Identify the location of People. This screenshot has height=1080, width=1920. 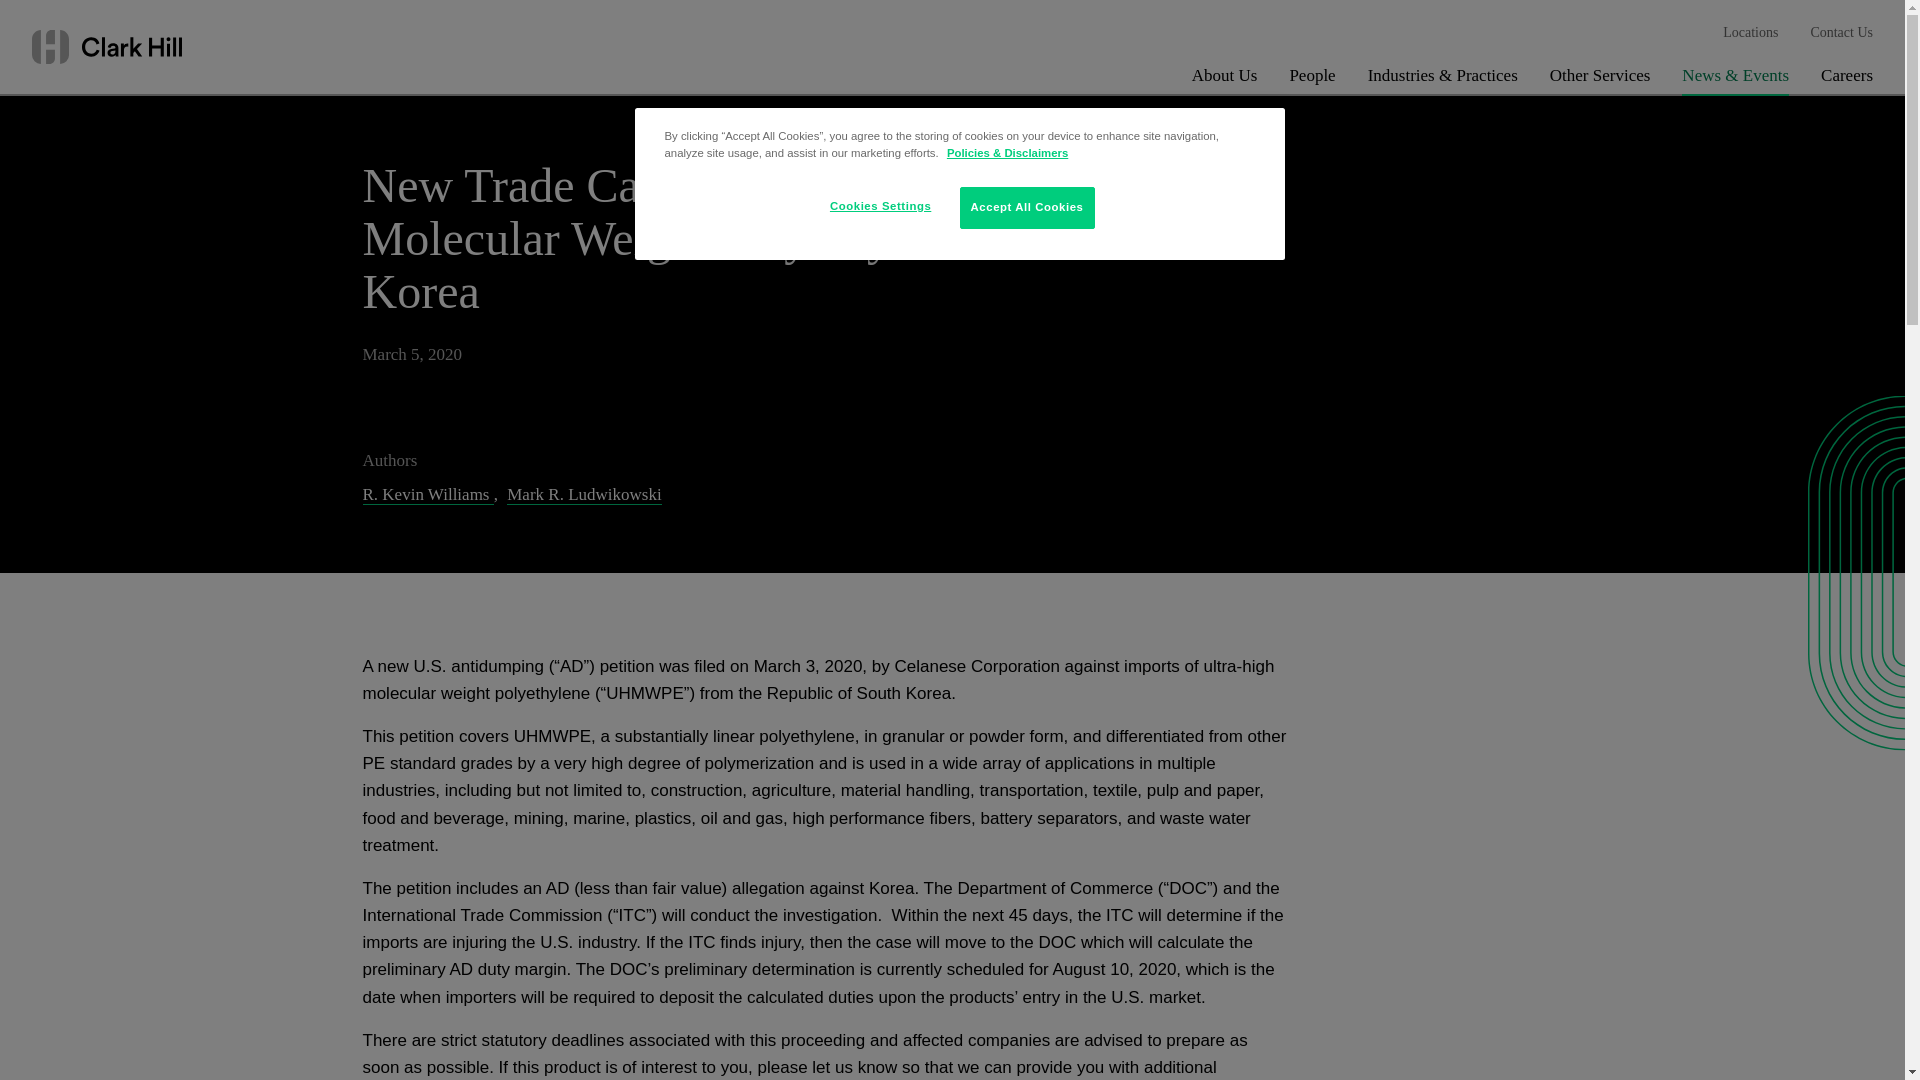
(1311, 80).